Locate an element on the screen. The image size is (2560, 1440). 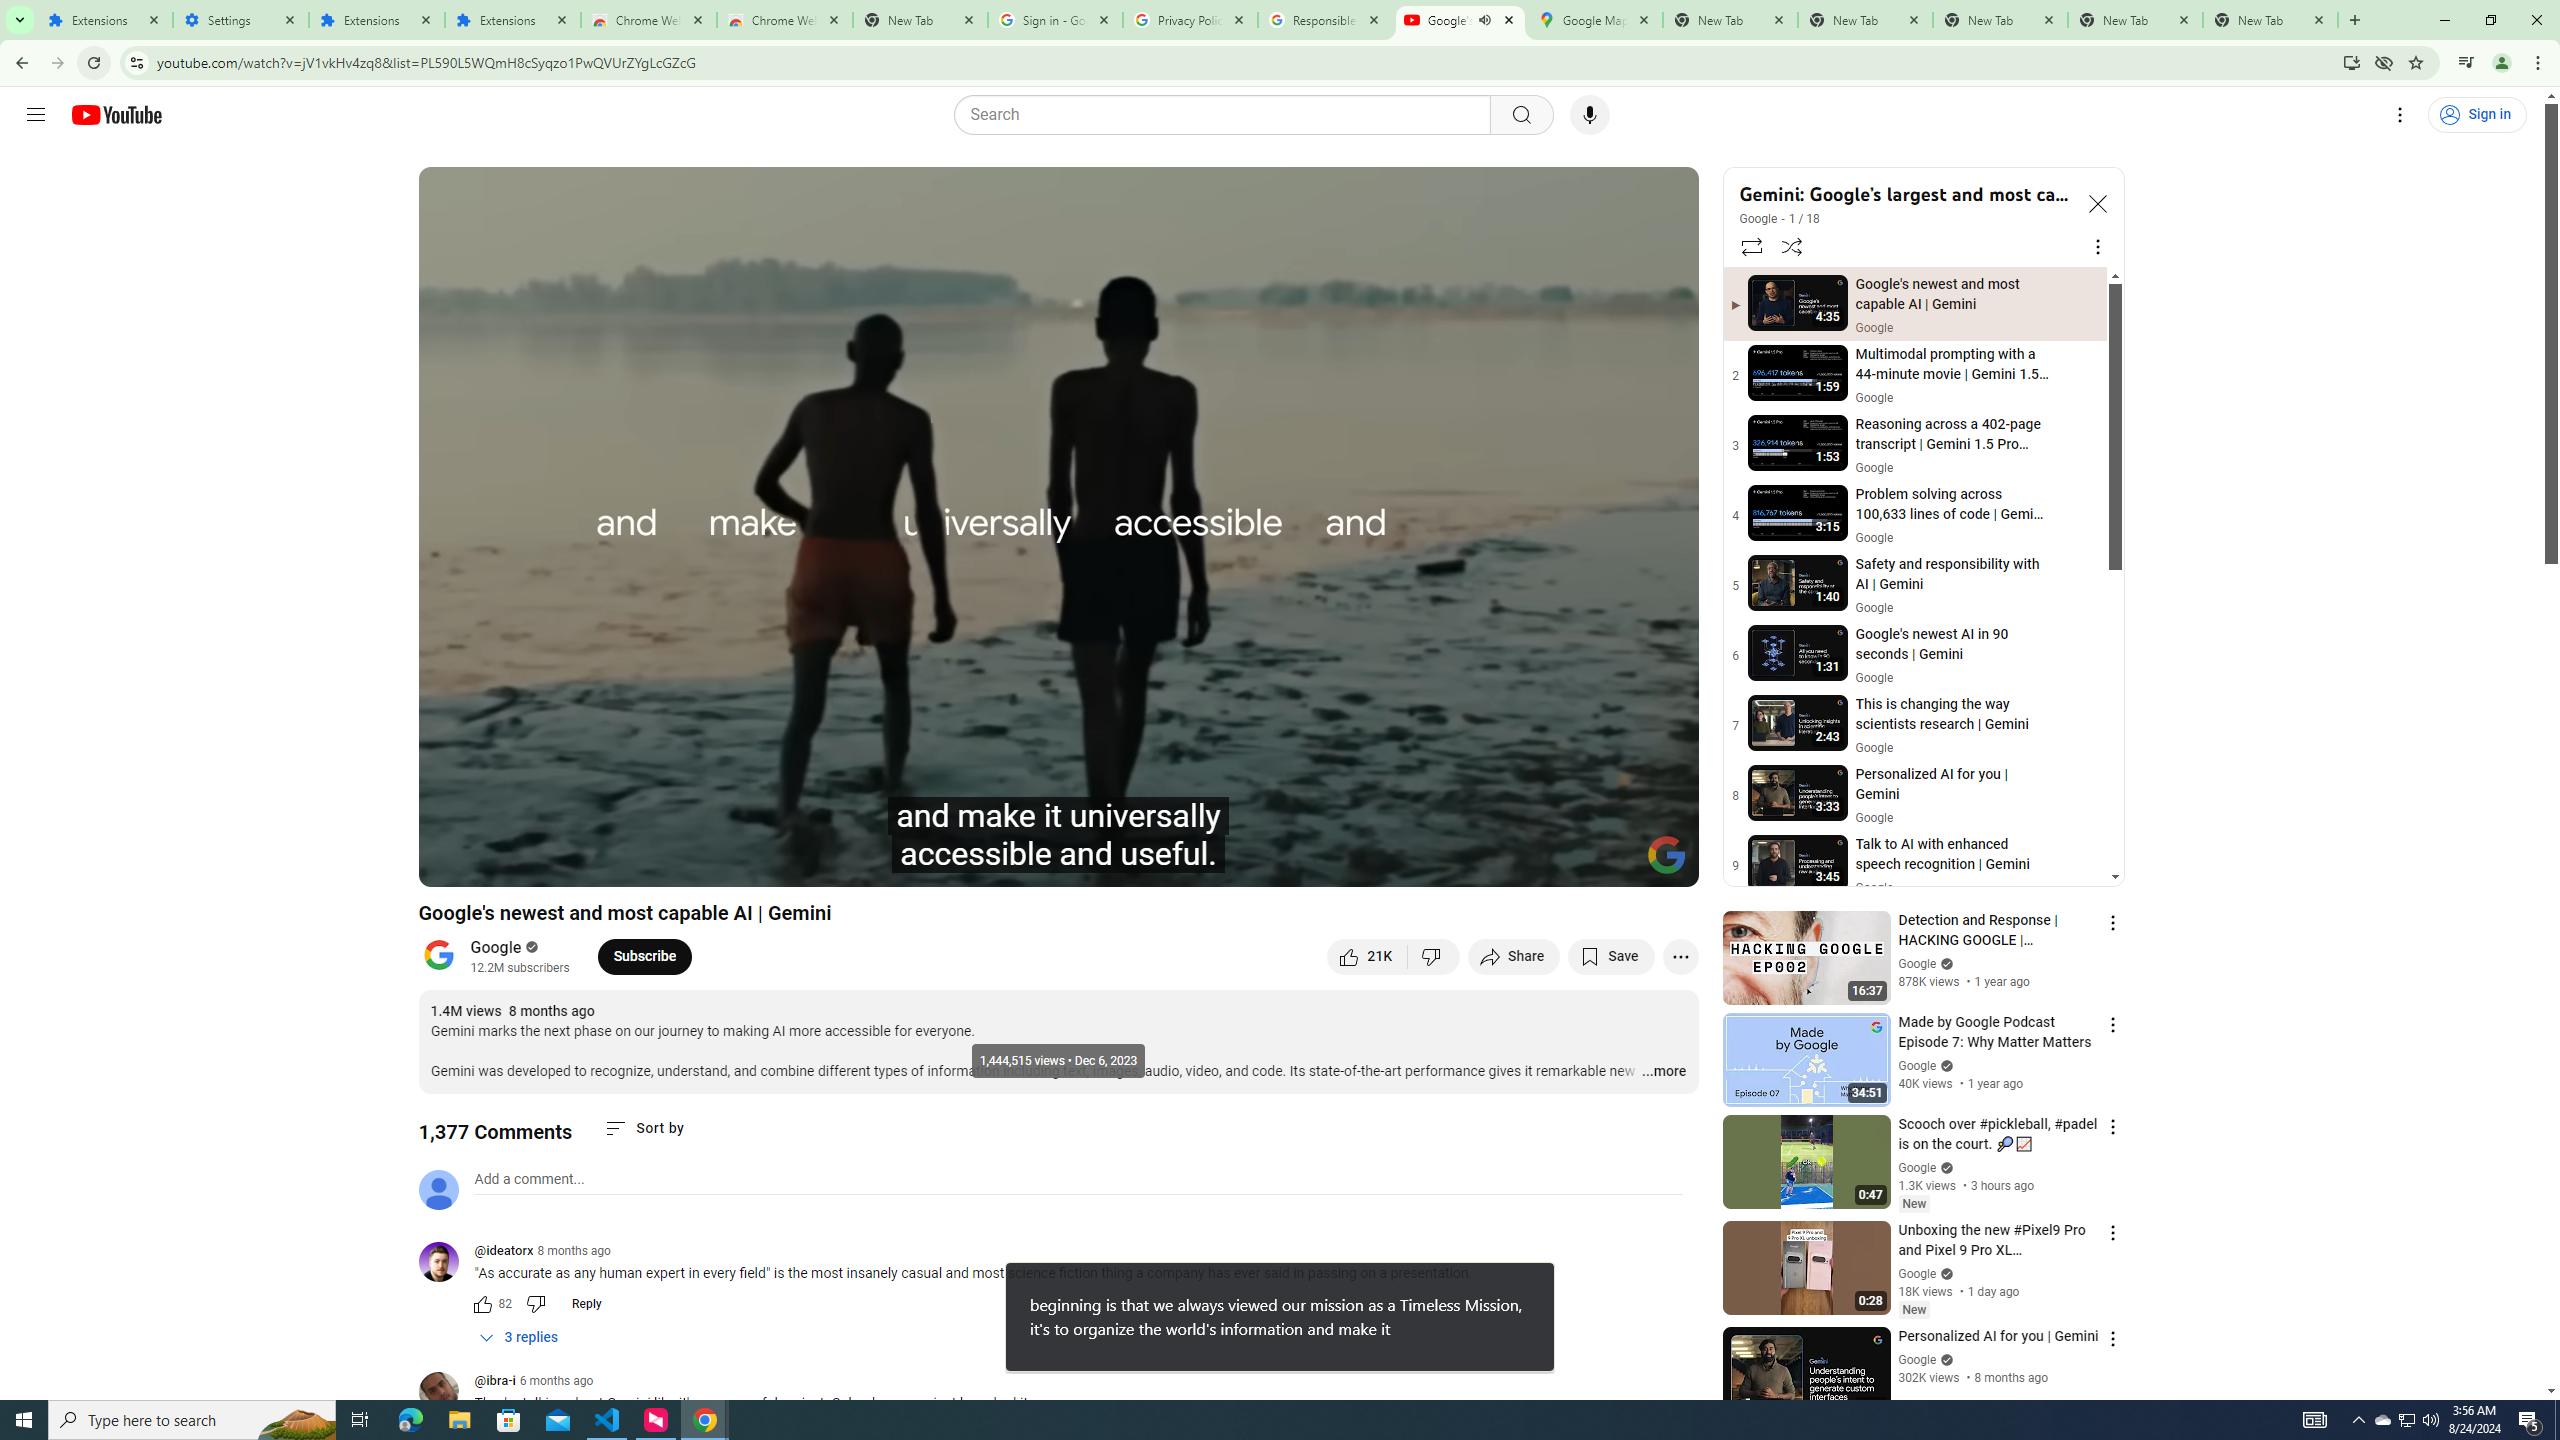
Search with your voice is located at coordinates (1590, 115).